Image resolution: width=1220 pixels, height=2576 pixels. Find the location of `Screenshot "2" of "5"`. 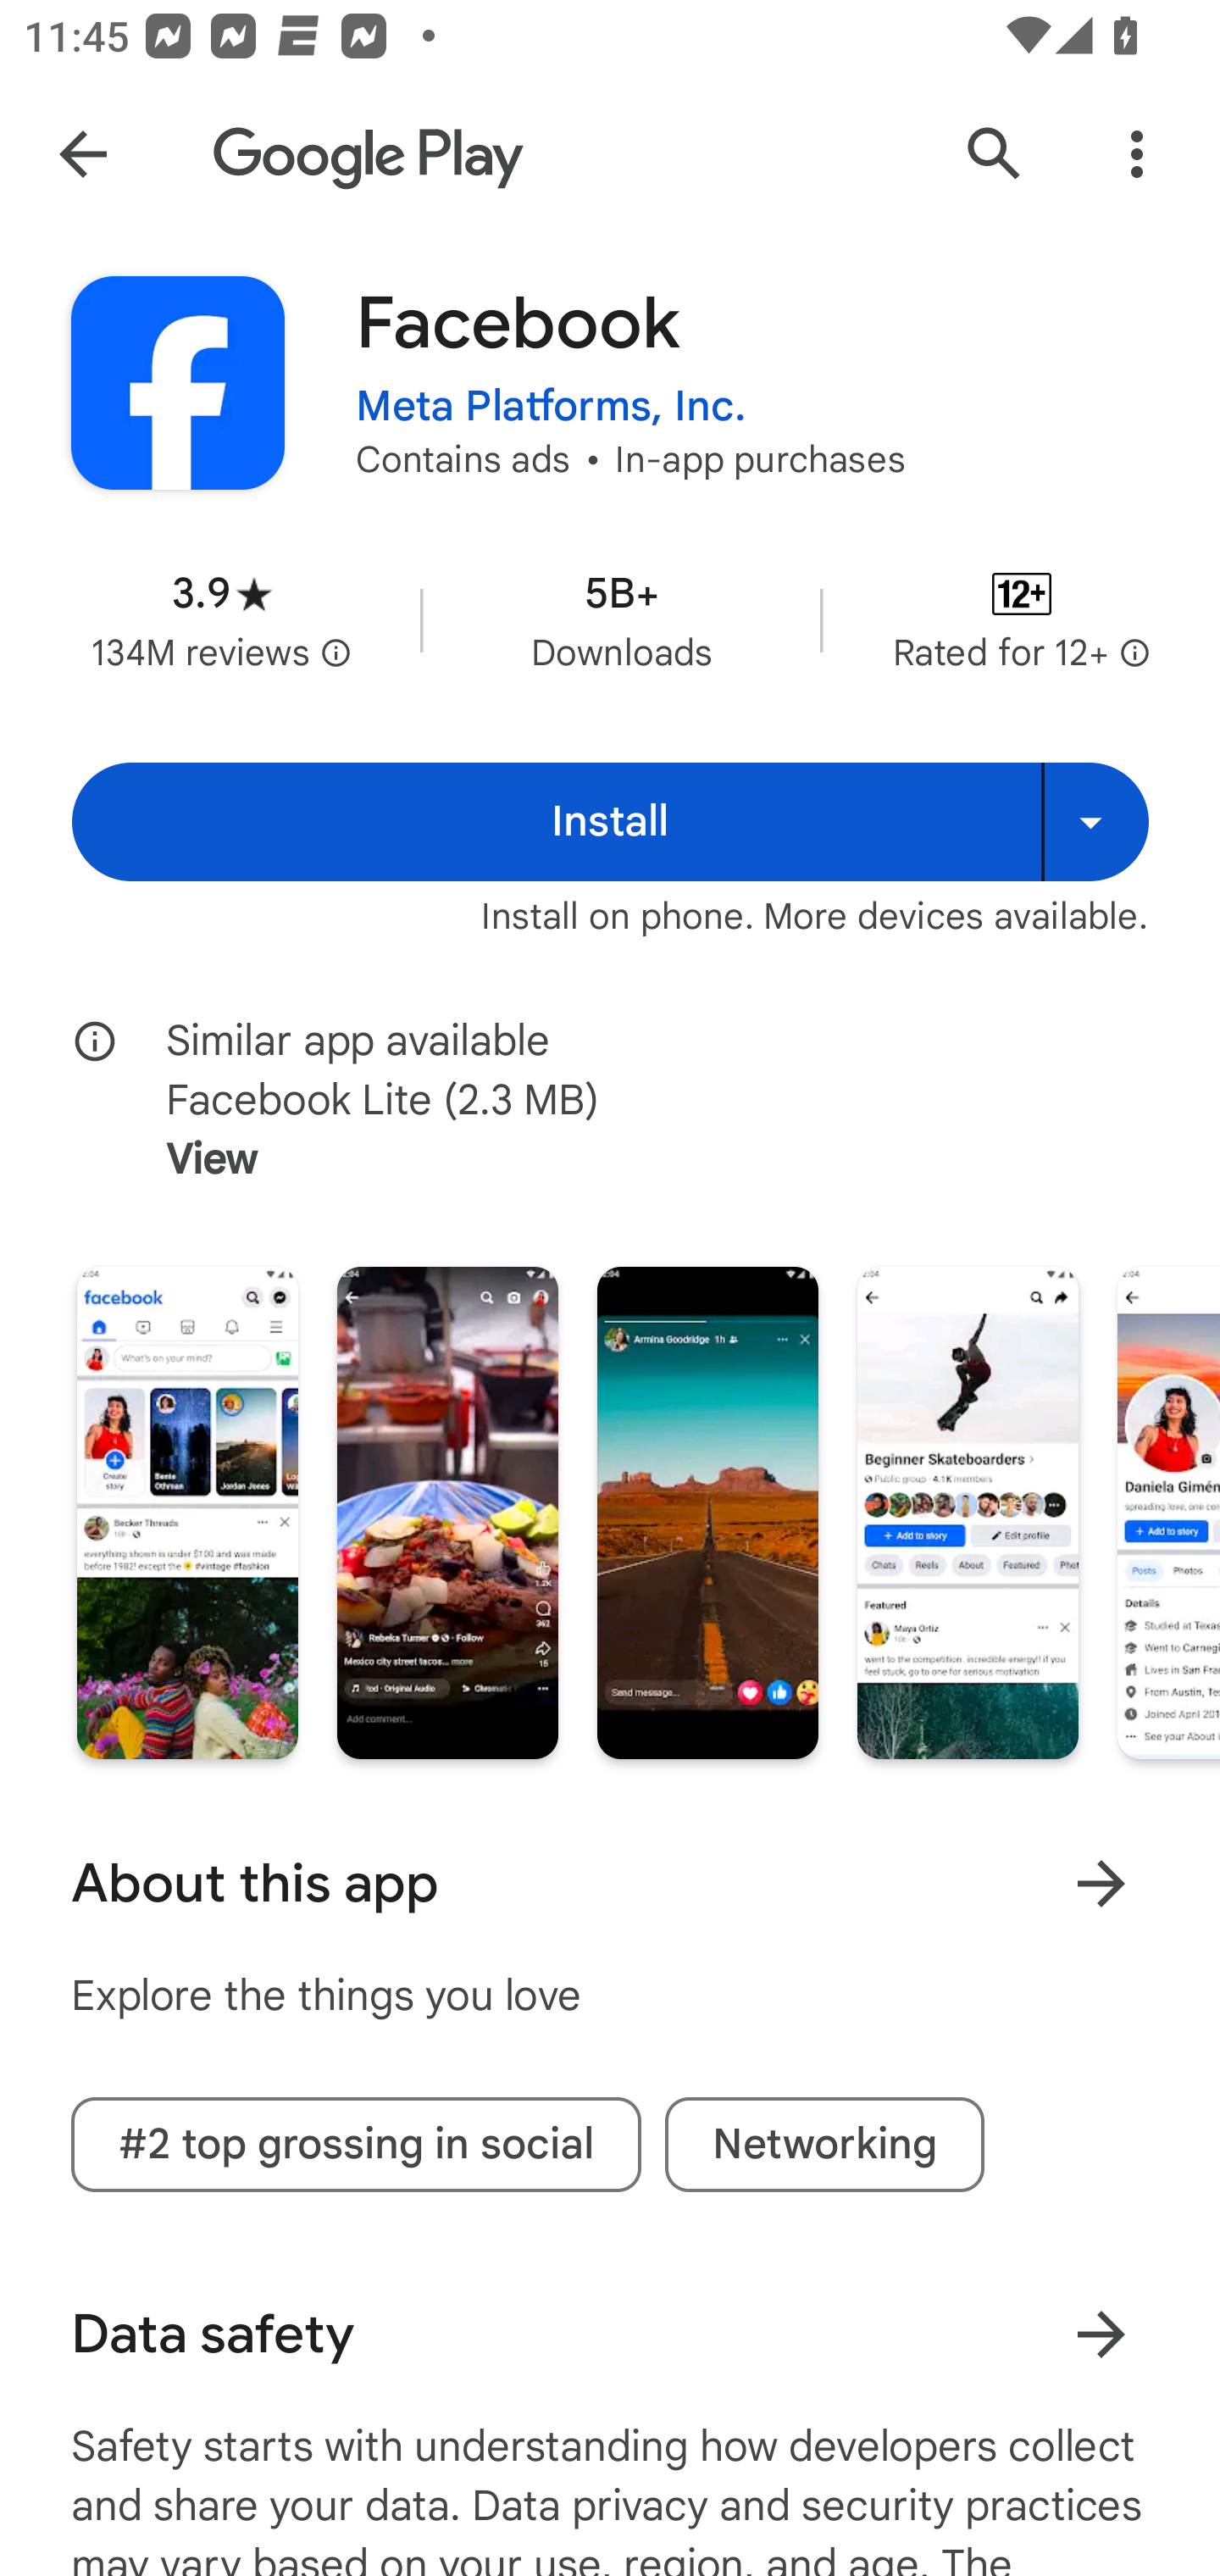

Screenshot "2" of "5" is located at coordinates (447, 1513).